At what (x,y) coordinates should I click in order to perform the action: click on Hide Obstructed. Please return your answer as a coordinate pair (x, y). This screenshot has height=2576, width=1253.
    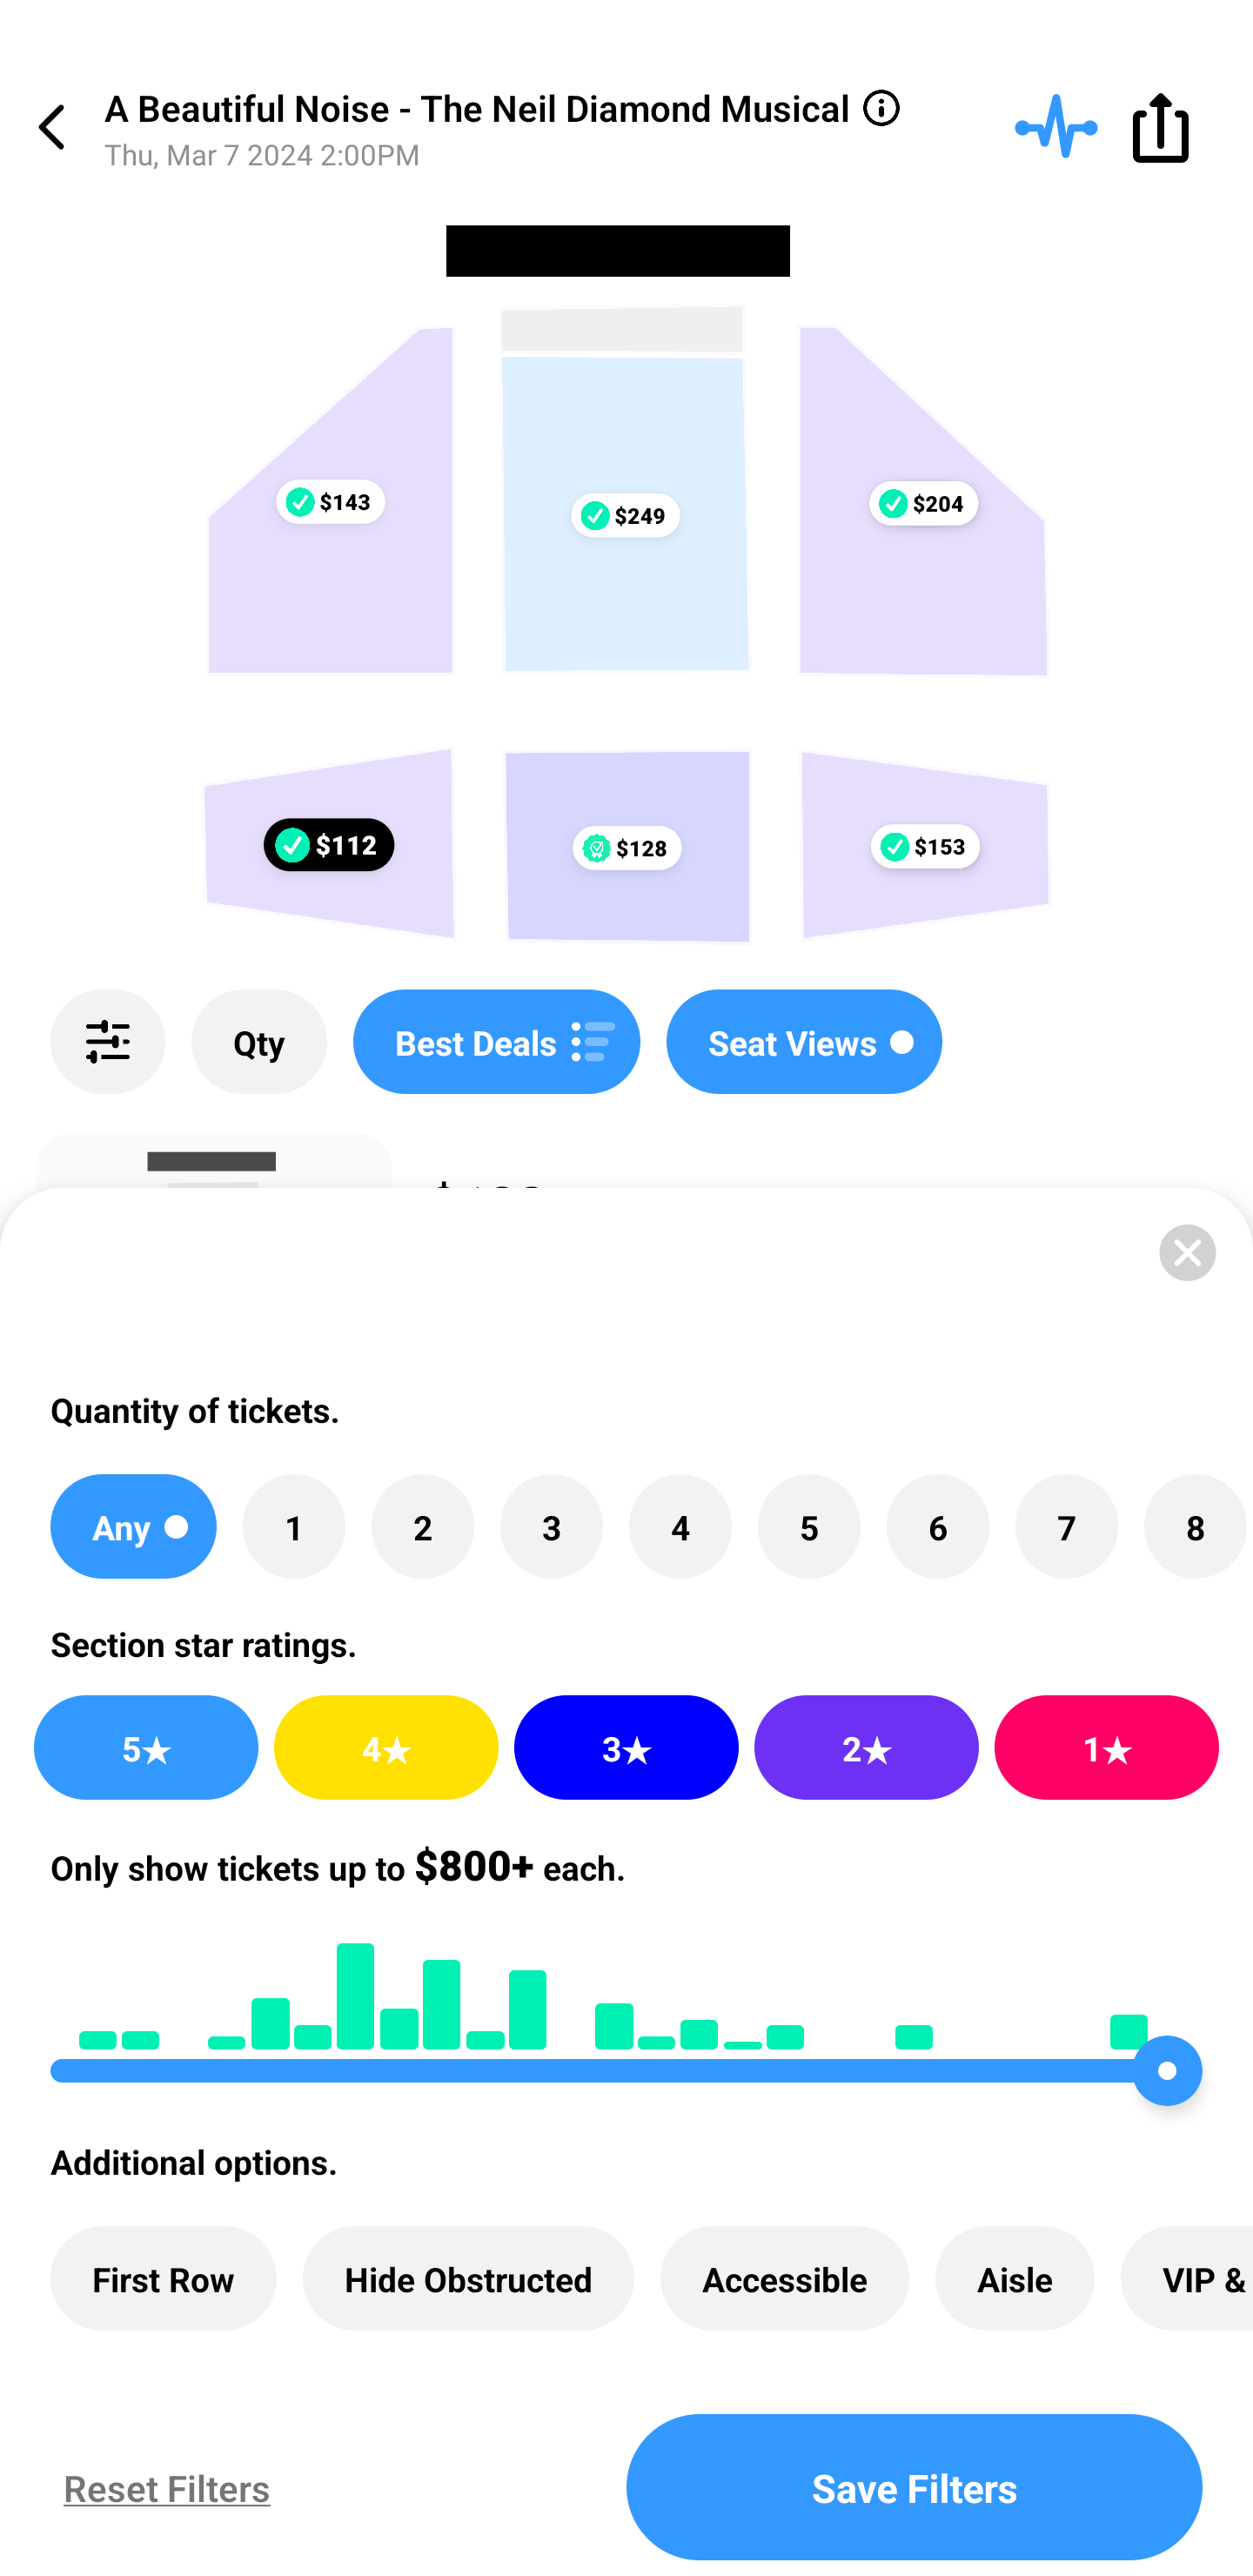
    Looking at the image, I should click on (468, 2278).